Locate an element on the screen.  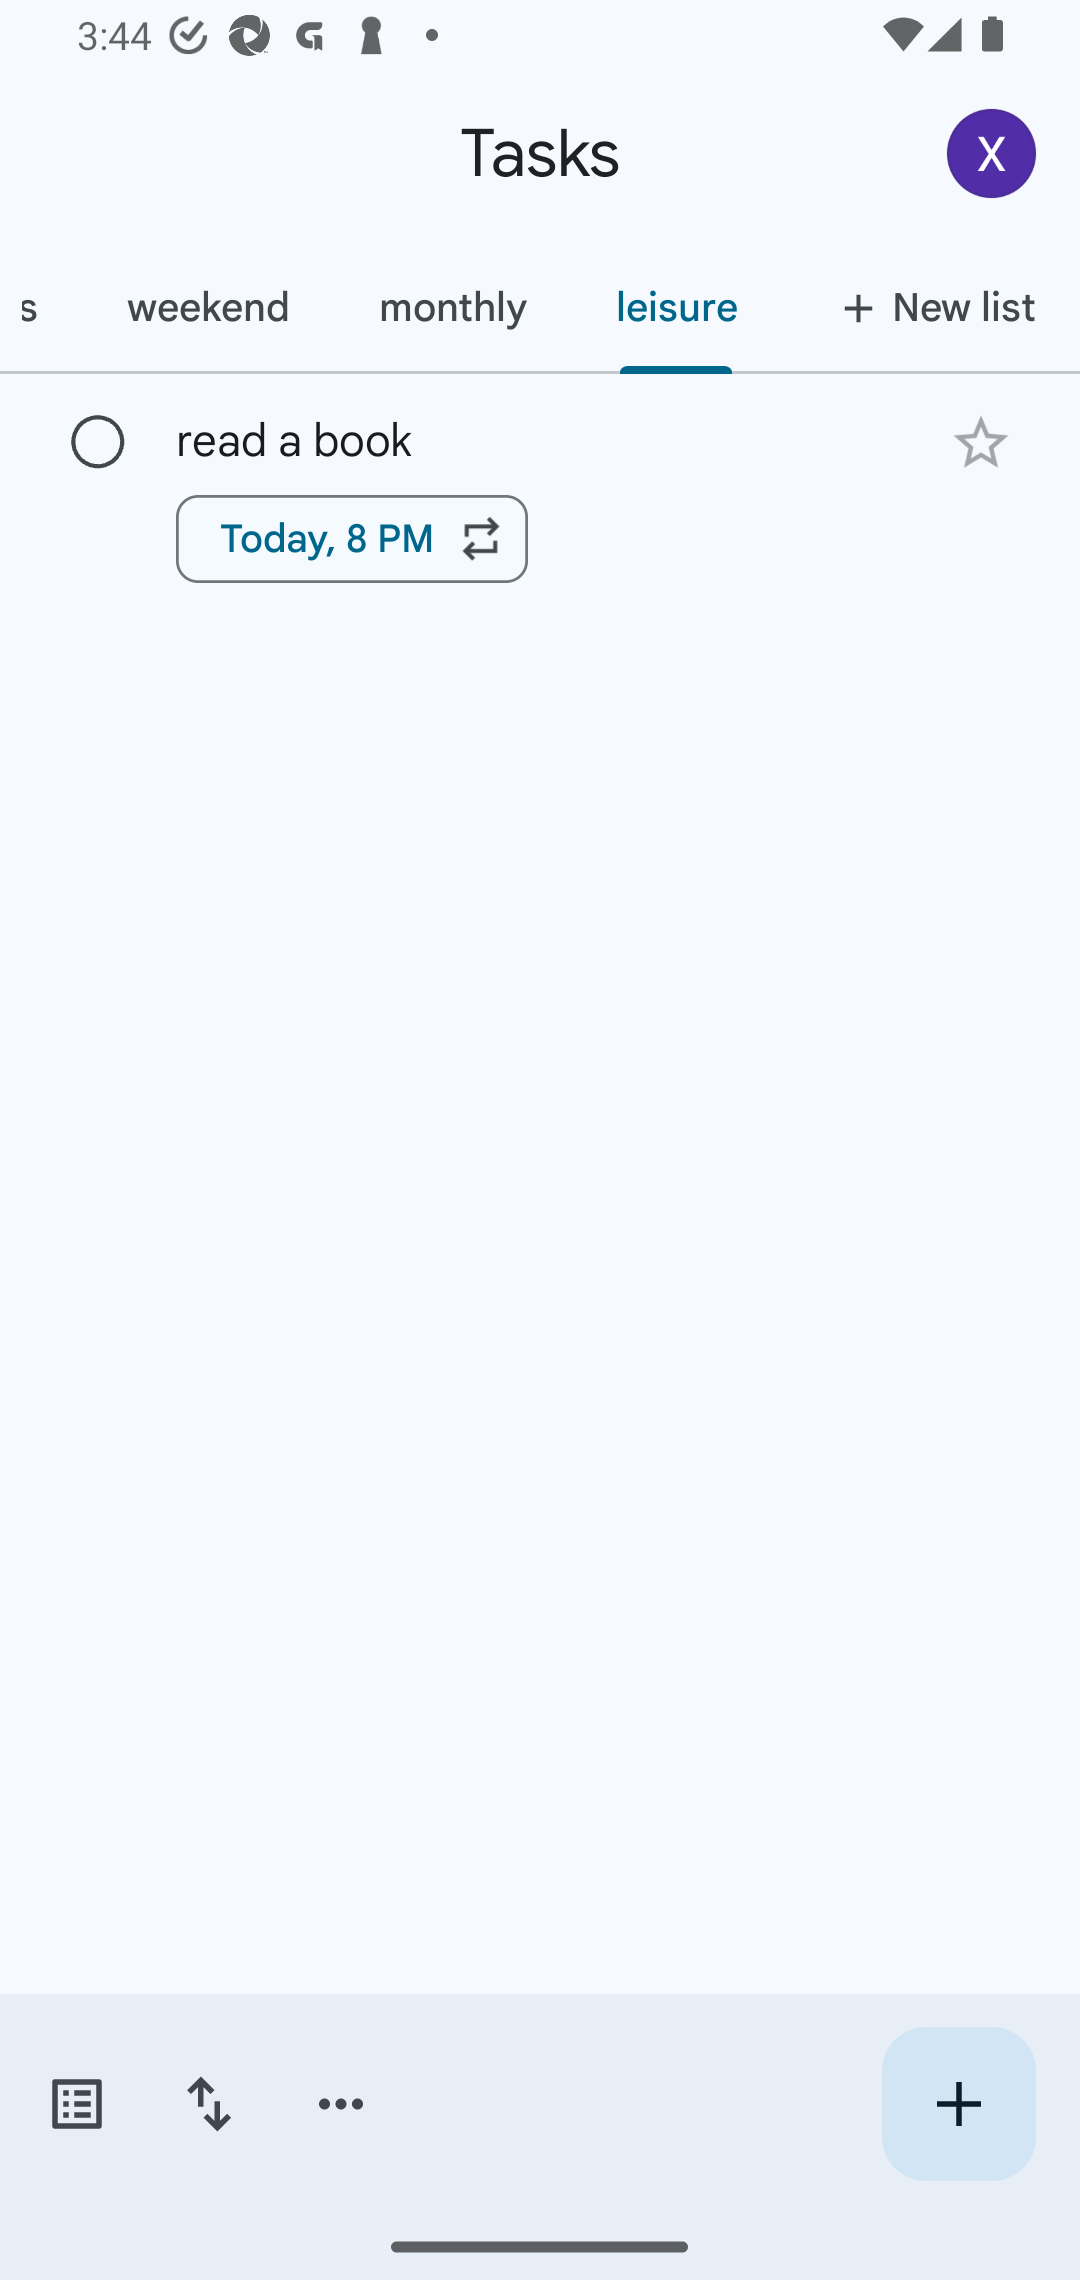
Add star is located at coordinates (980, 442).